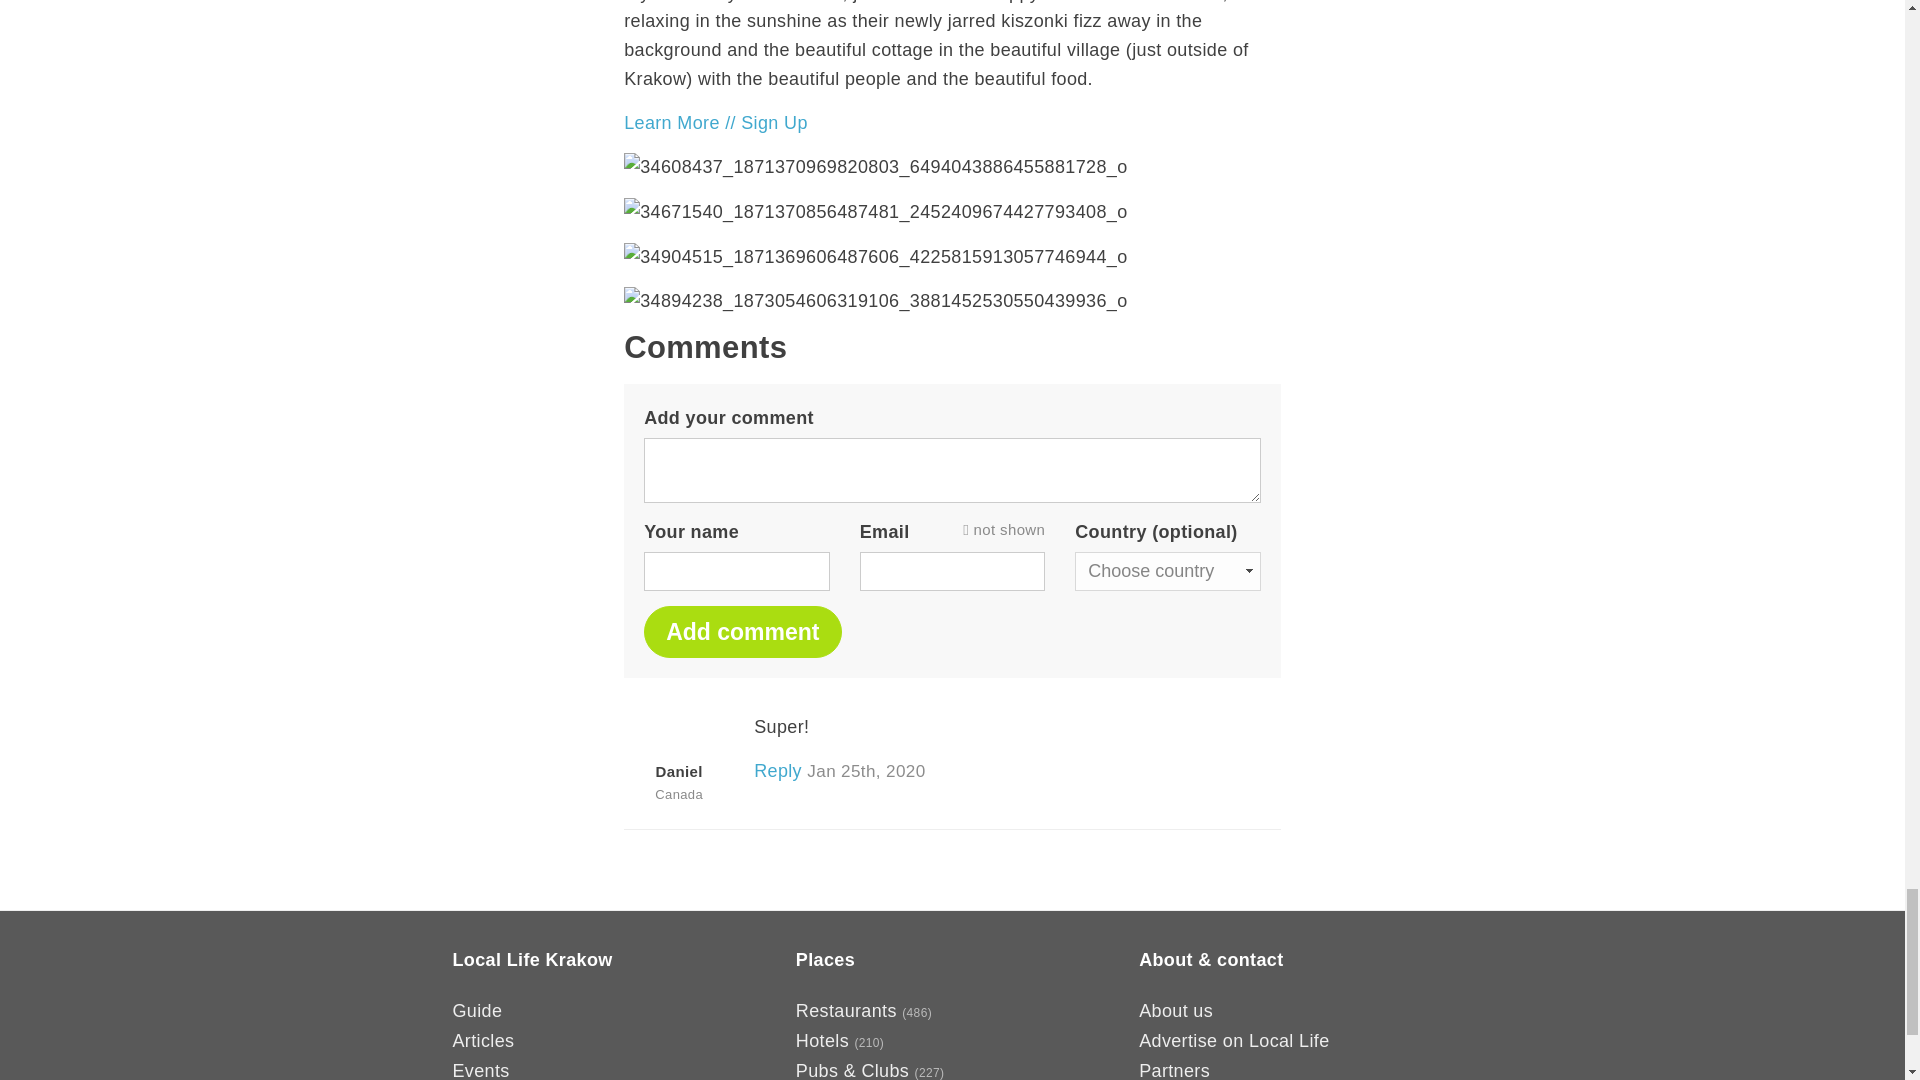 The width and height of the screenshot is (1920, 1080). I want to click on Reply, so click(778, 770).